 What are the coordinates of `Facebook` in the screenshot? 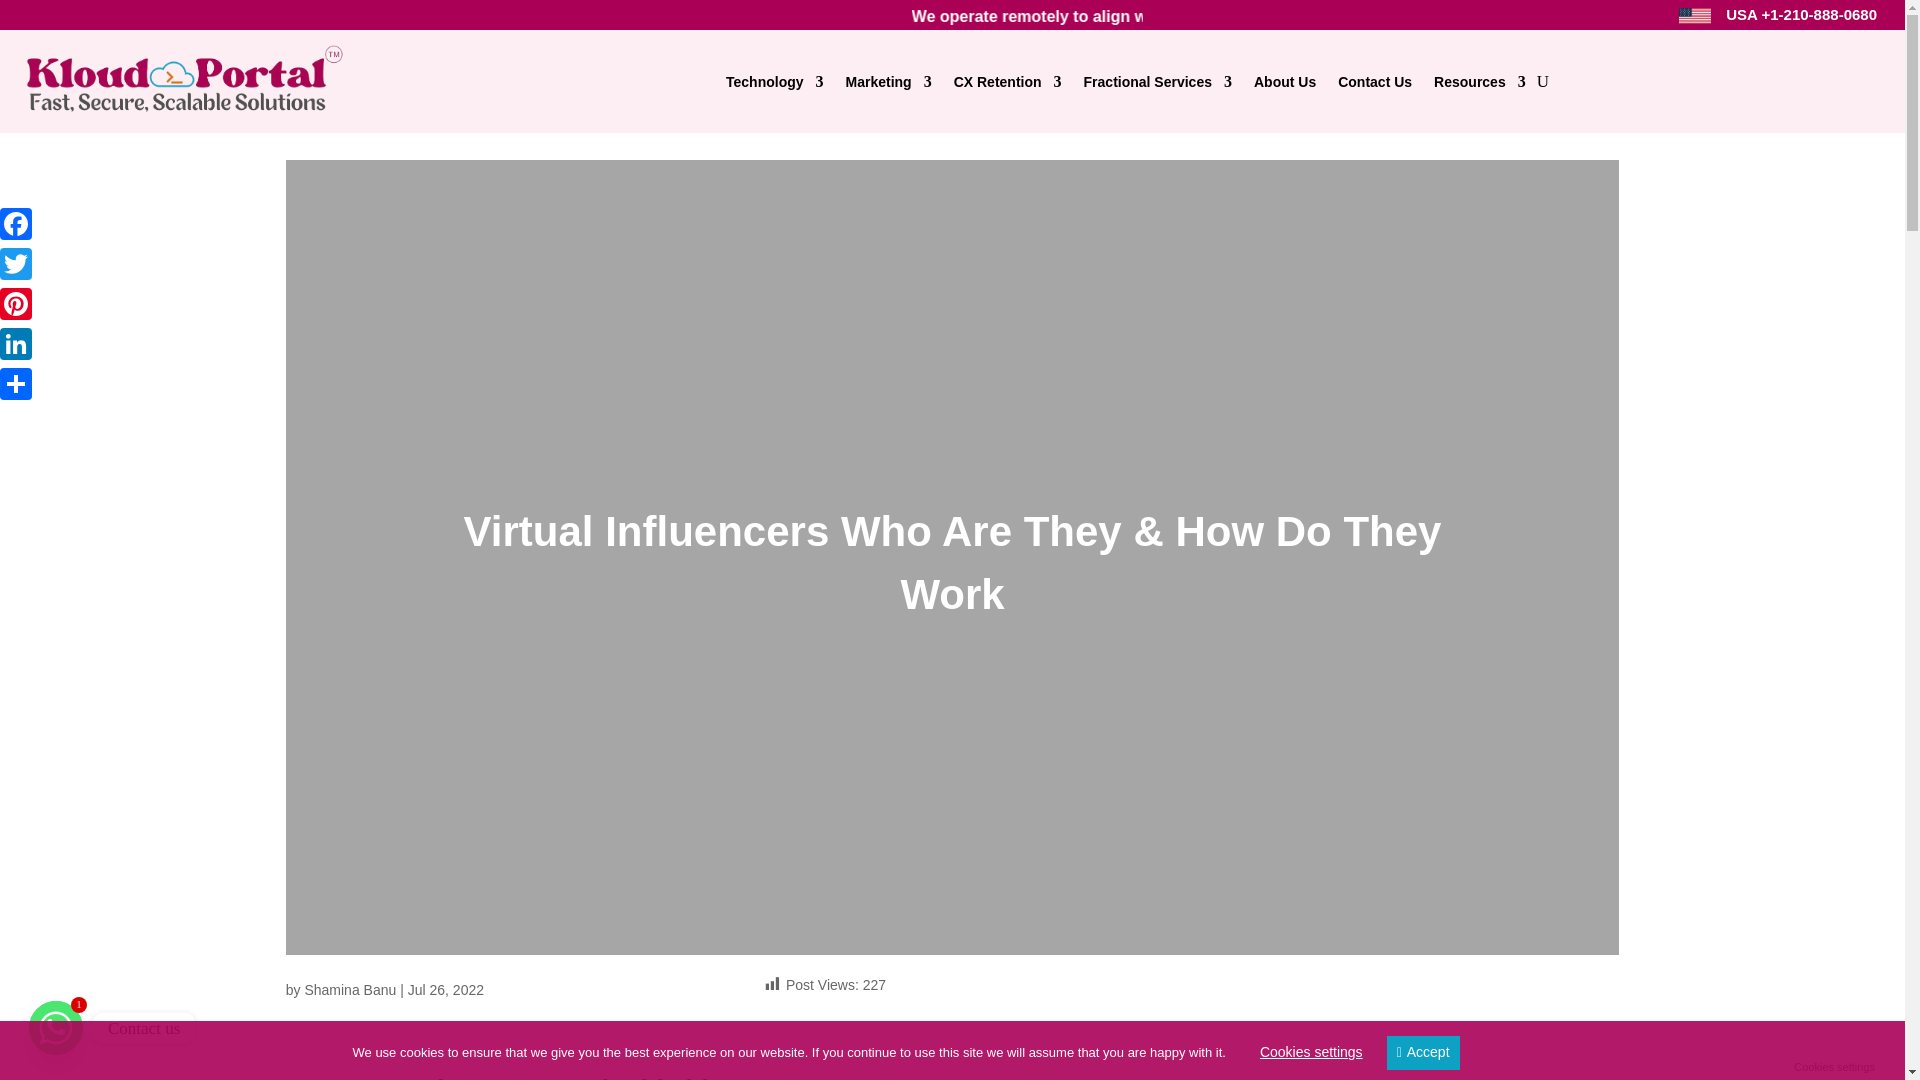 It's located at (18, 224).